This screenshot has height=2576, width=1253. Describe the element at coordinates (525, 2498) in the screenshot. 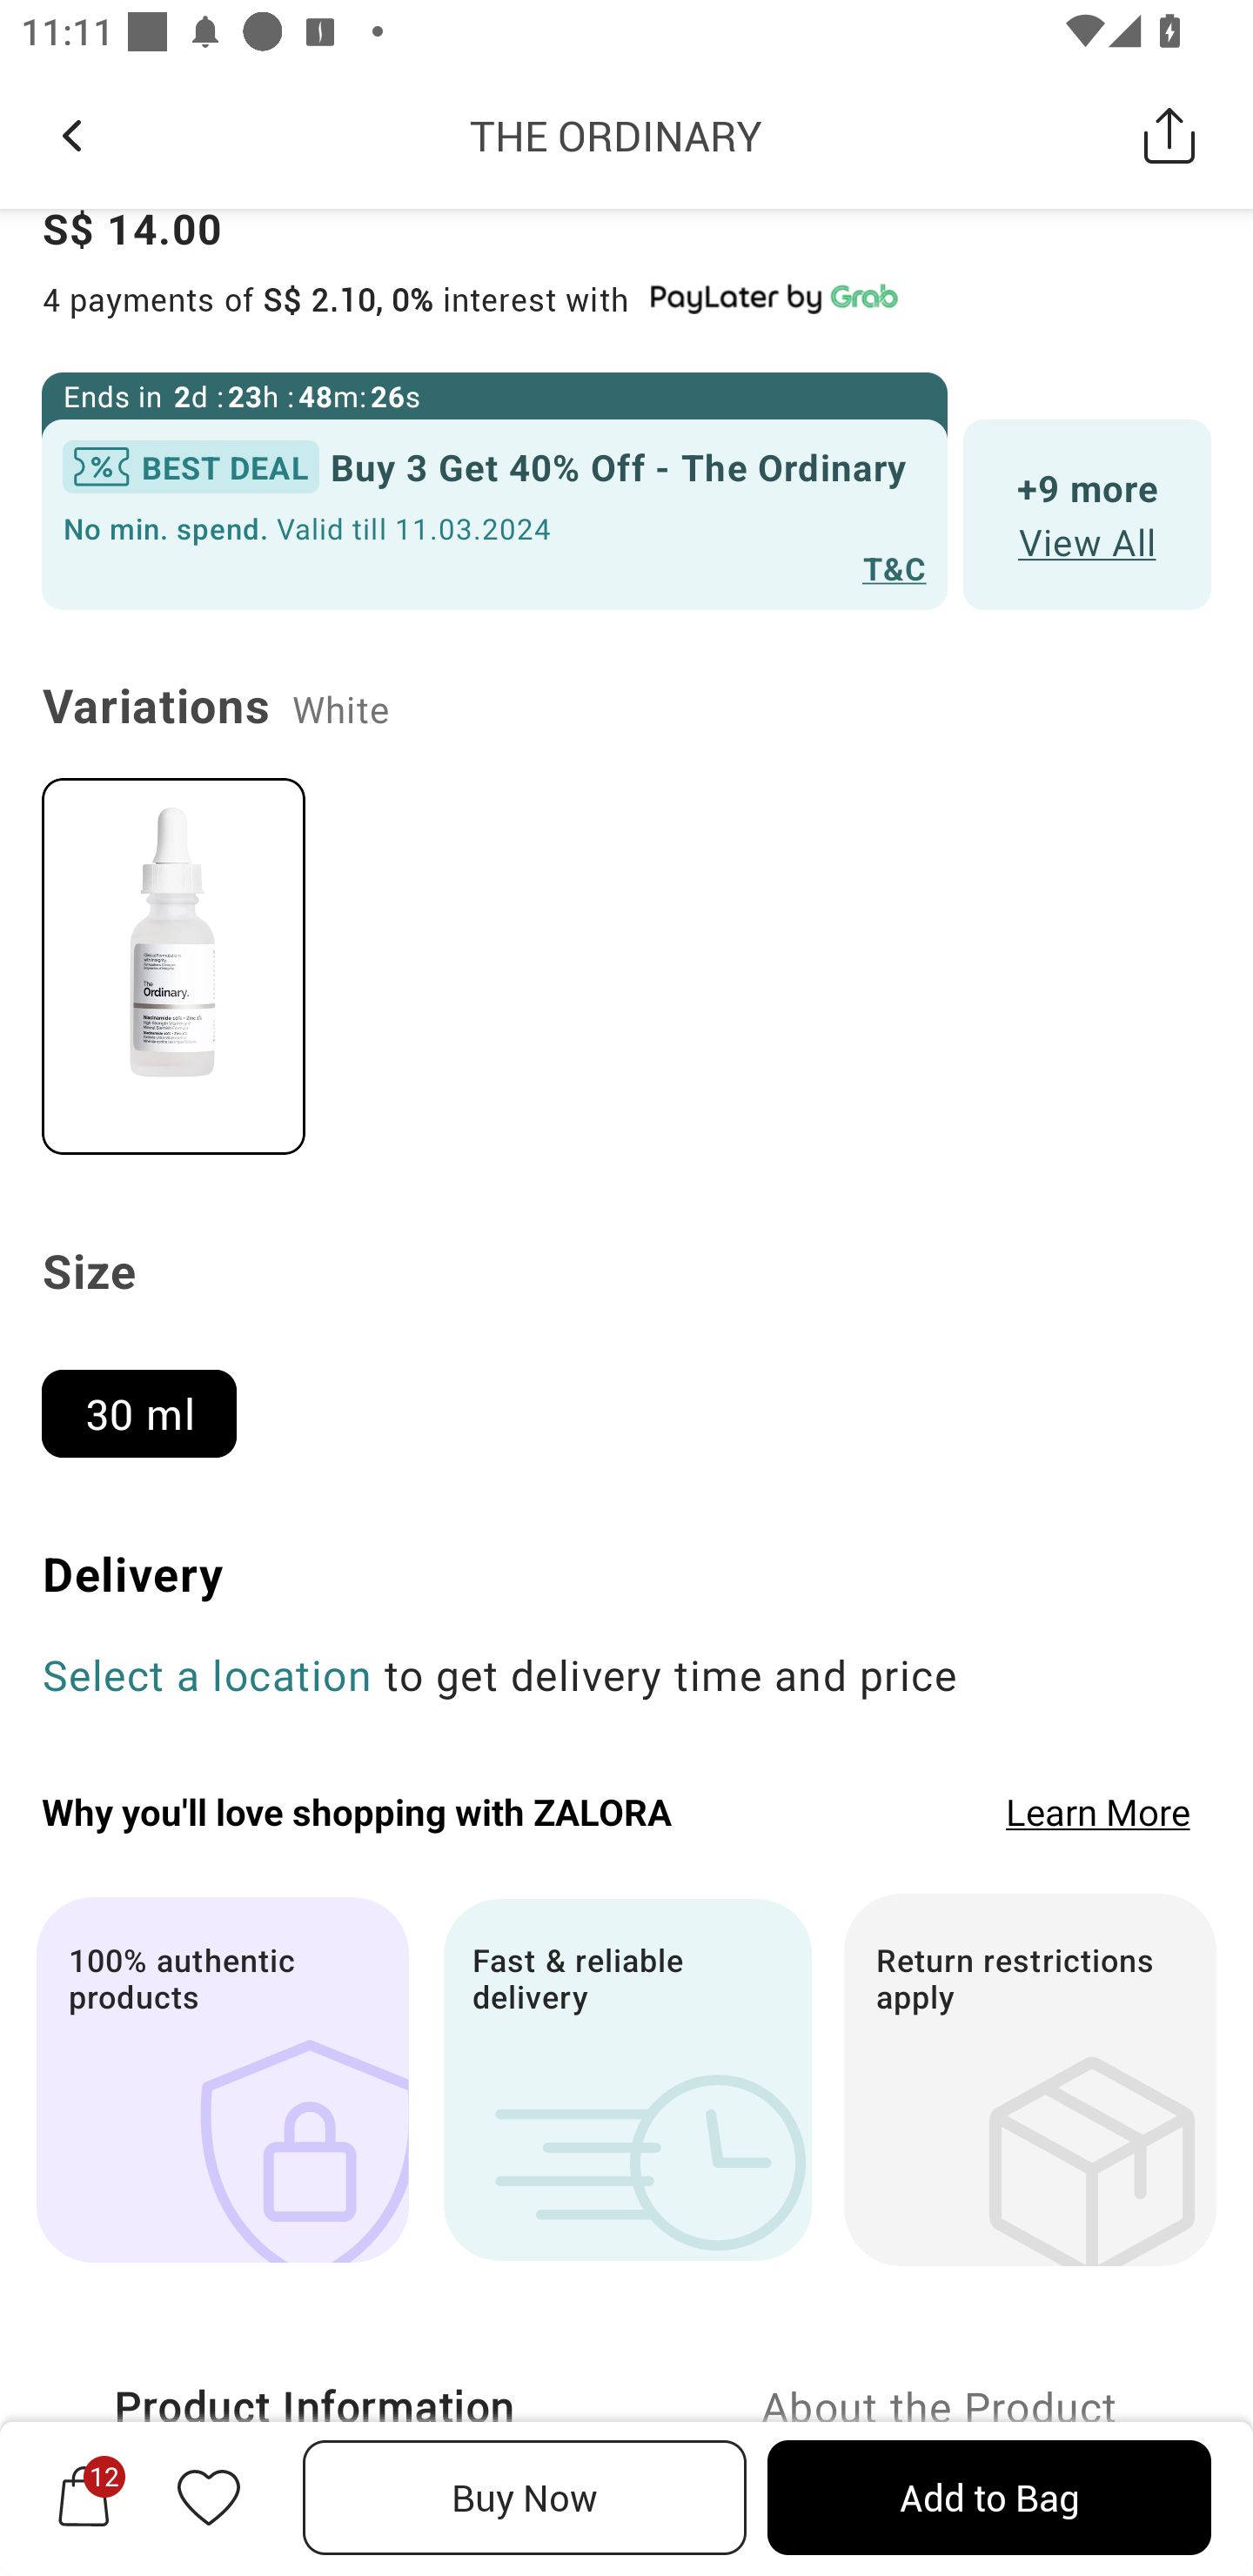

I see `Buy Now` at that location.